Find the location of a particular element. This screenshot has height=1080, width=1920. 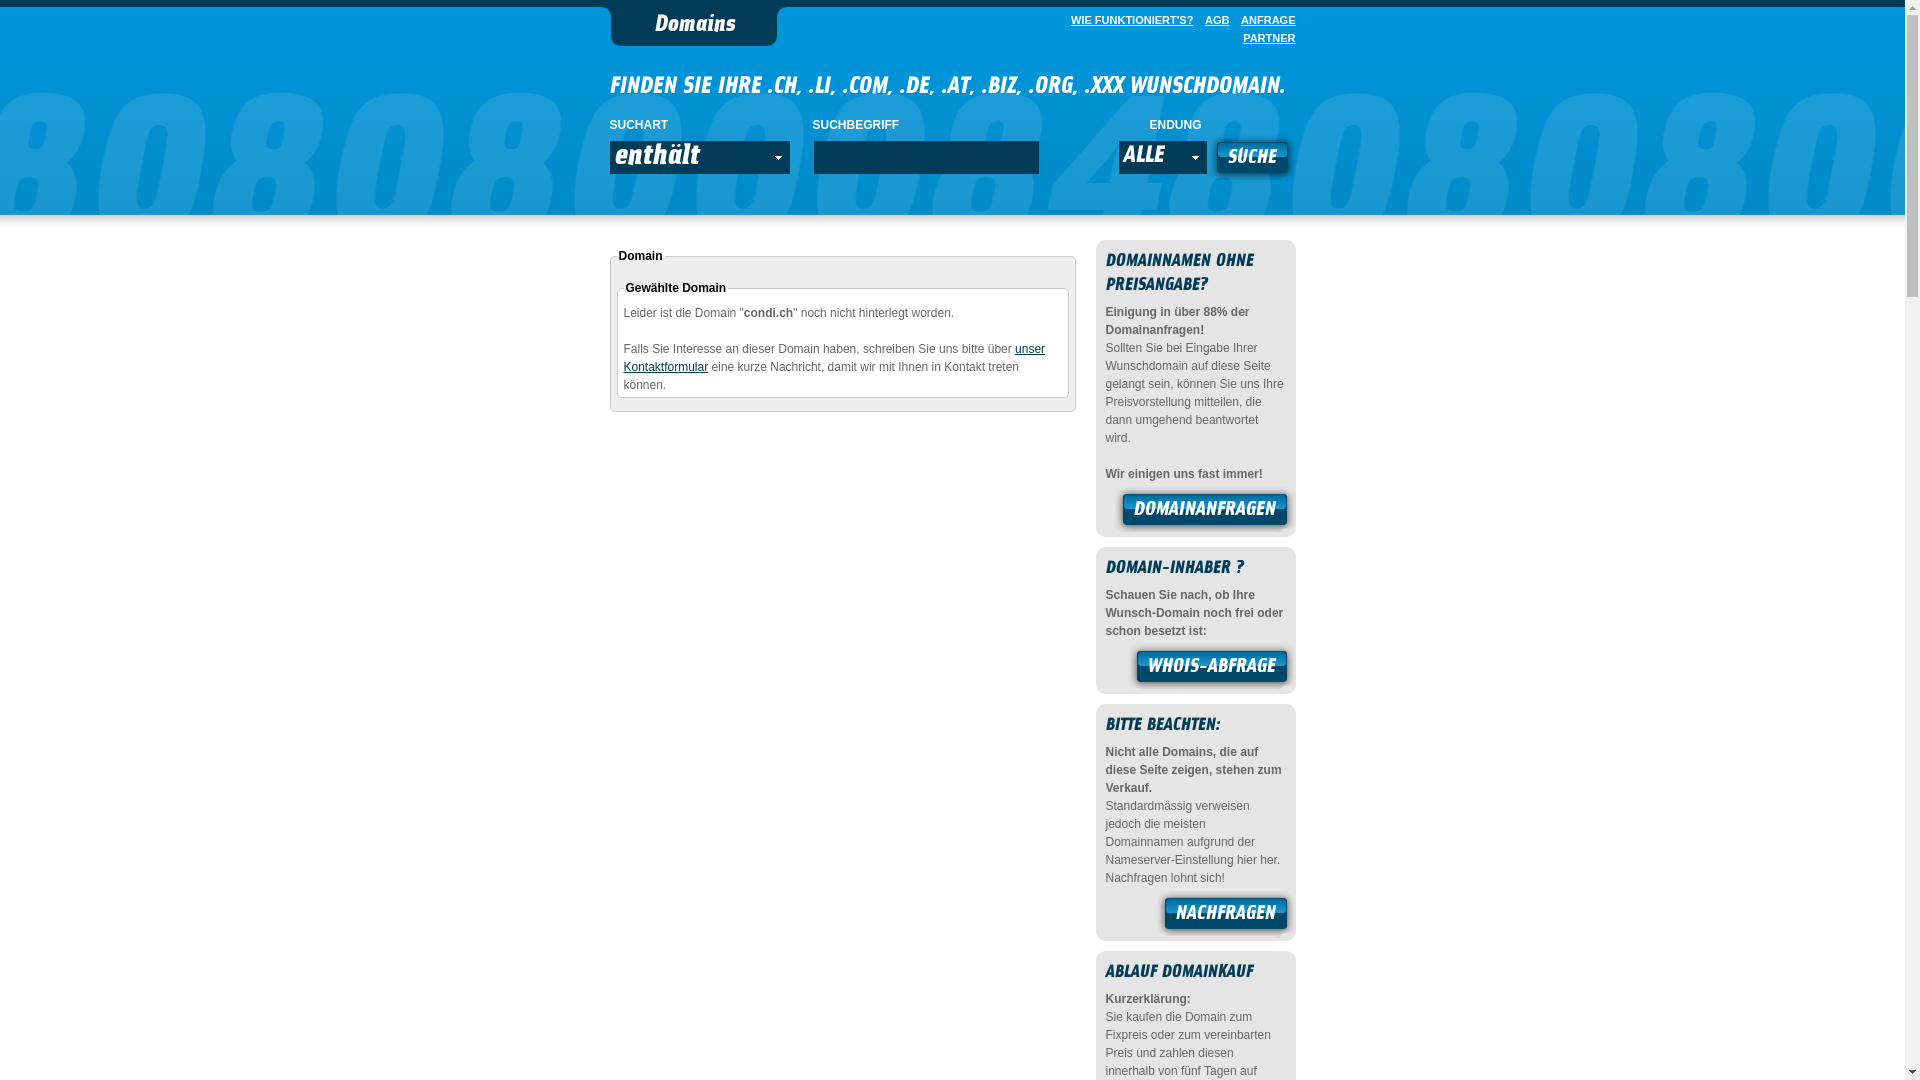

AGB is located at coordinates (1213, 20).